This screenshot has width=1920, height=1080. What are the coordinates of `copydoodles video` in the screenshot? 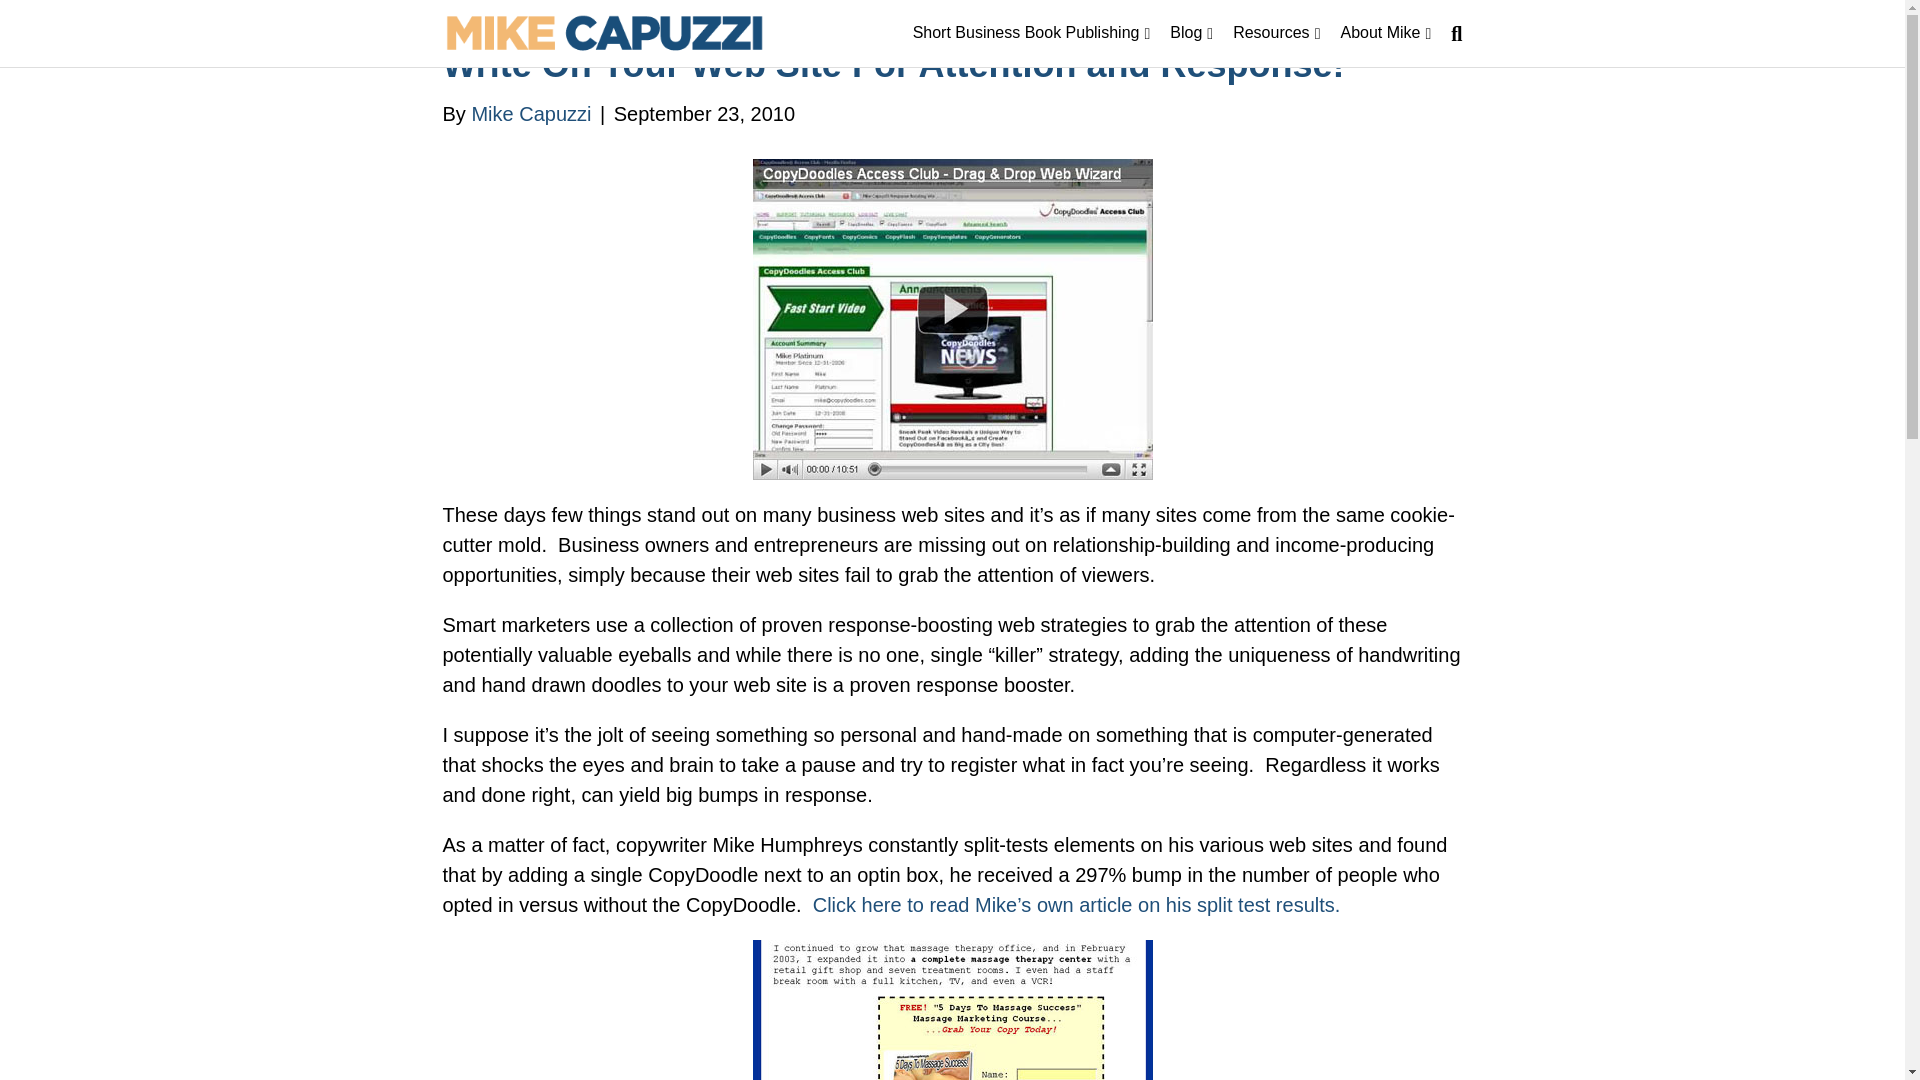 It's located at (952, 318).